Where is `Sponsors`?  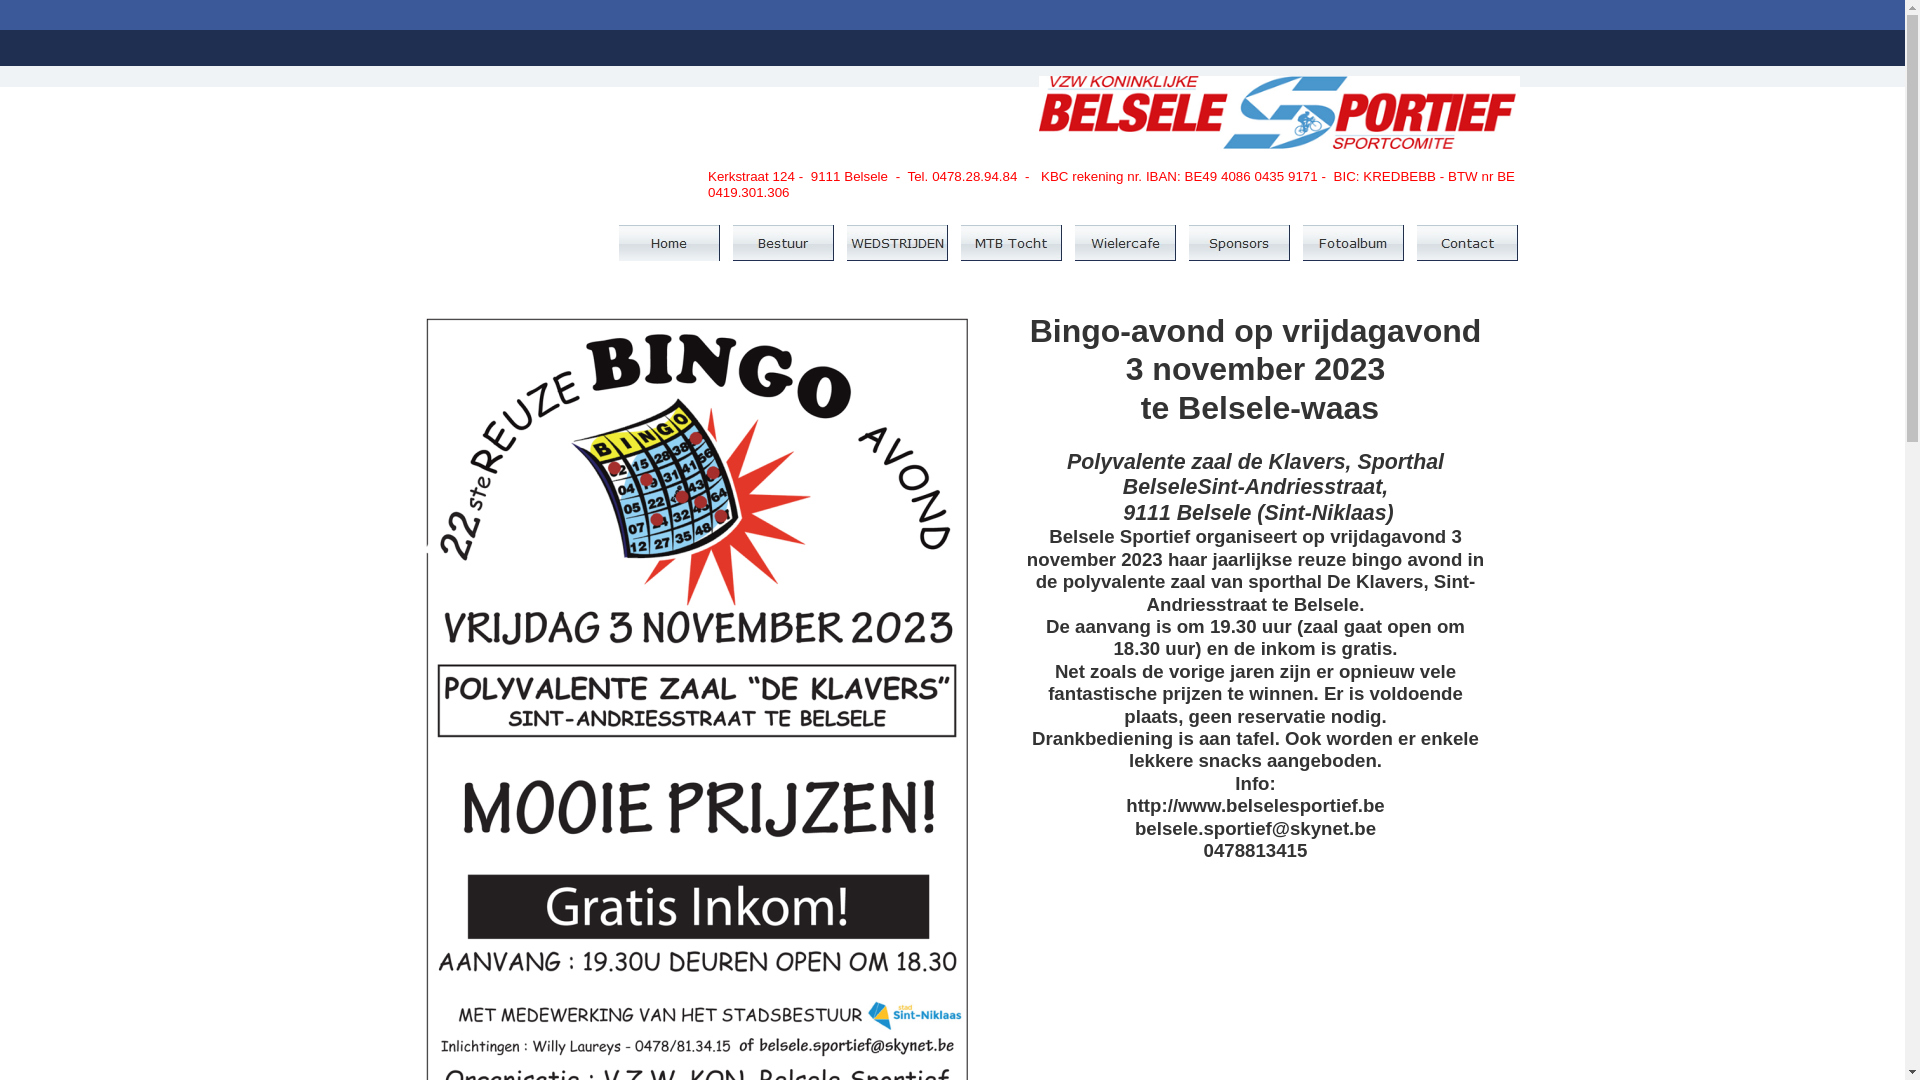 Sponsors is located at coordinates (1240, 243).